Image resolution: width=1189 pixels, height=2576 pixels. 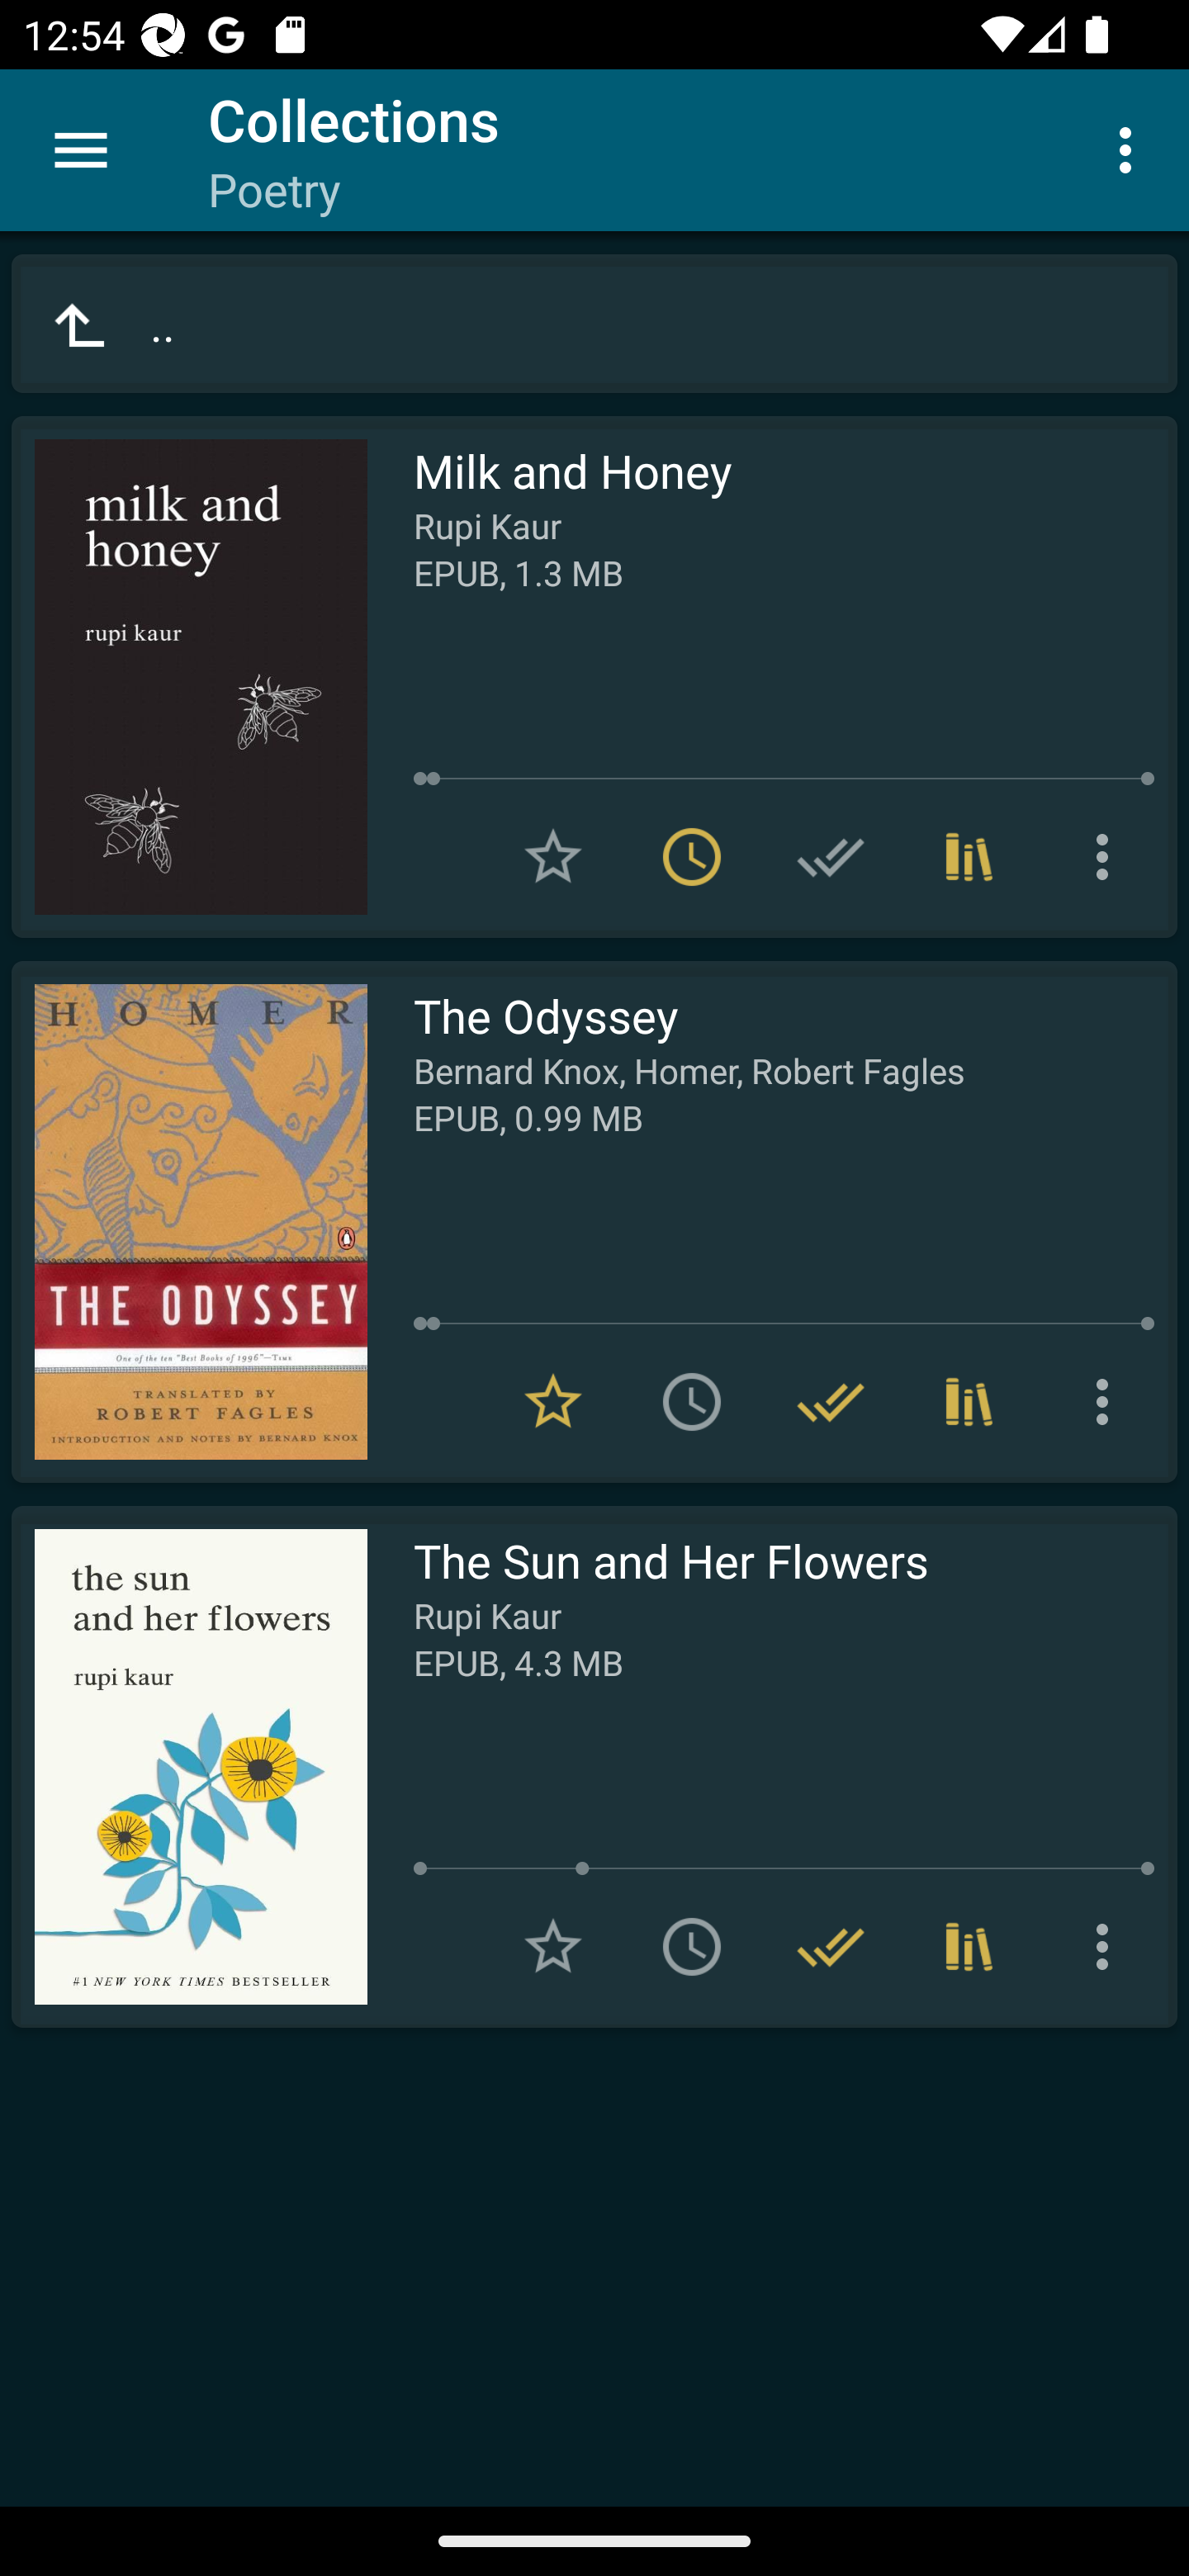 What do you see at coordinates (692, 857) in the screenshot?
I see `Remove from To read` at bounding box center [692, 857].